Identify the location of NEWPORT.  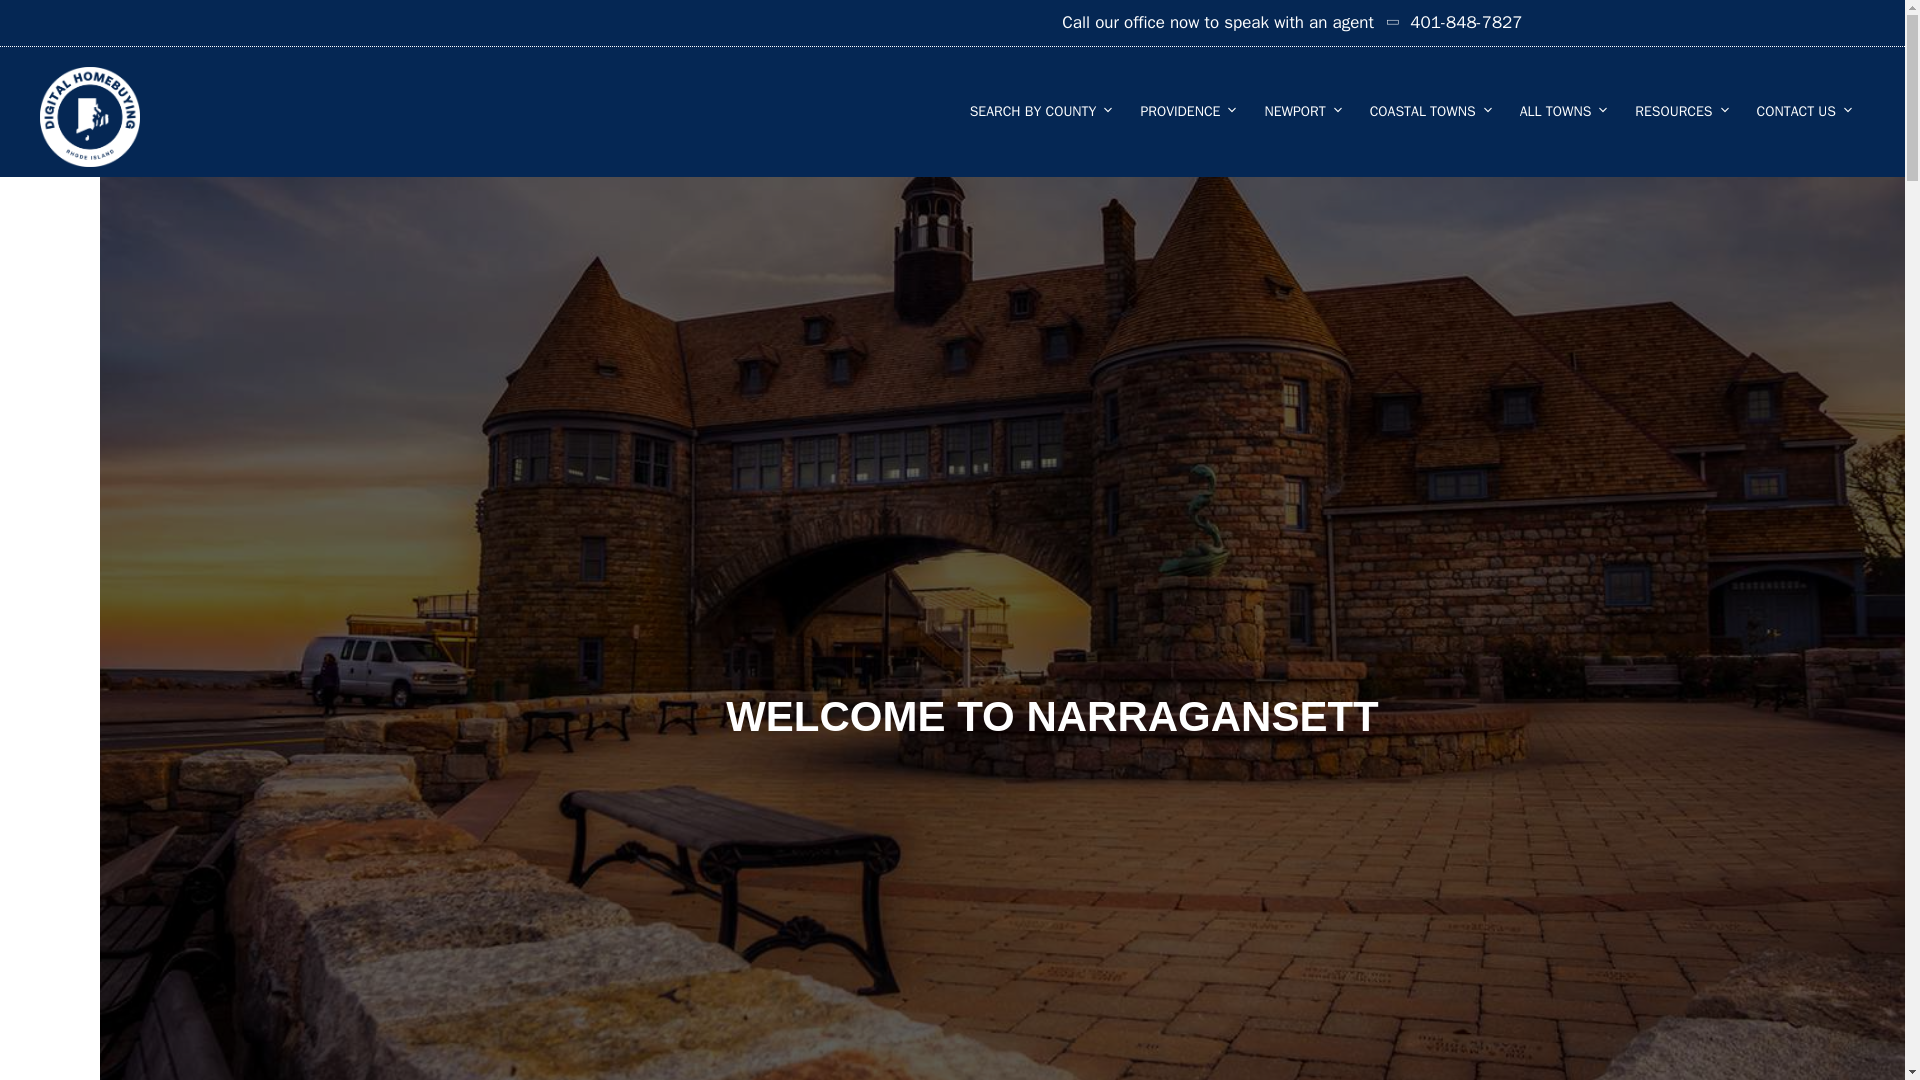
(1301, 111).